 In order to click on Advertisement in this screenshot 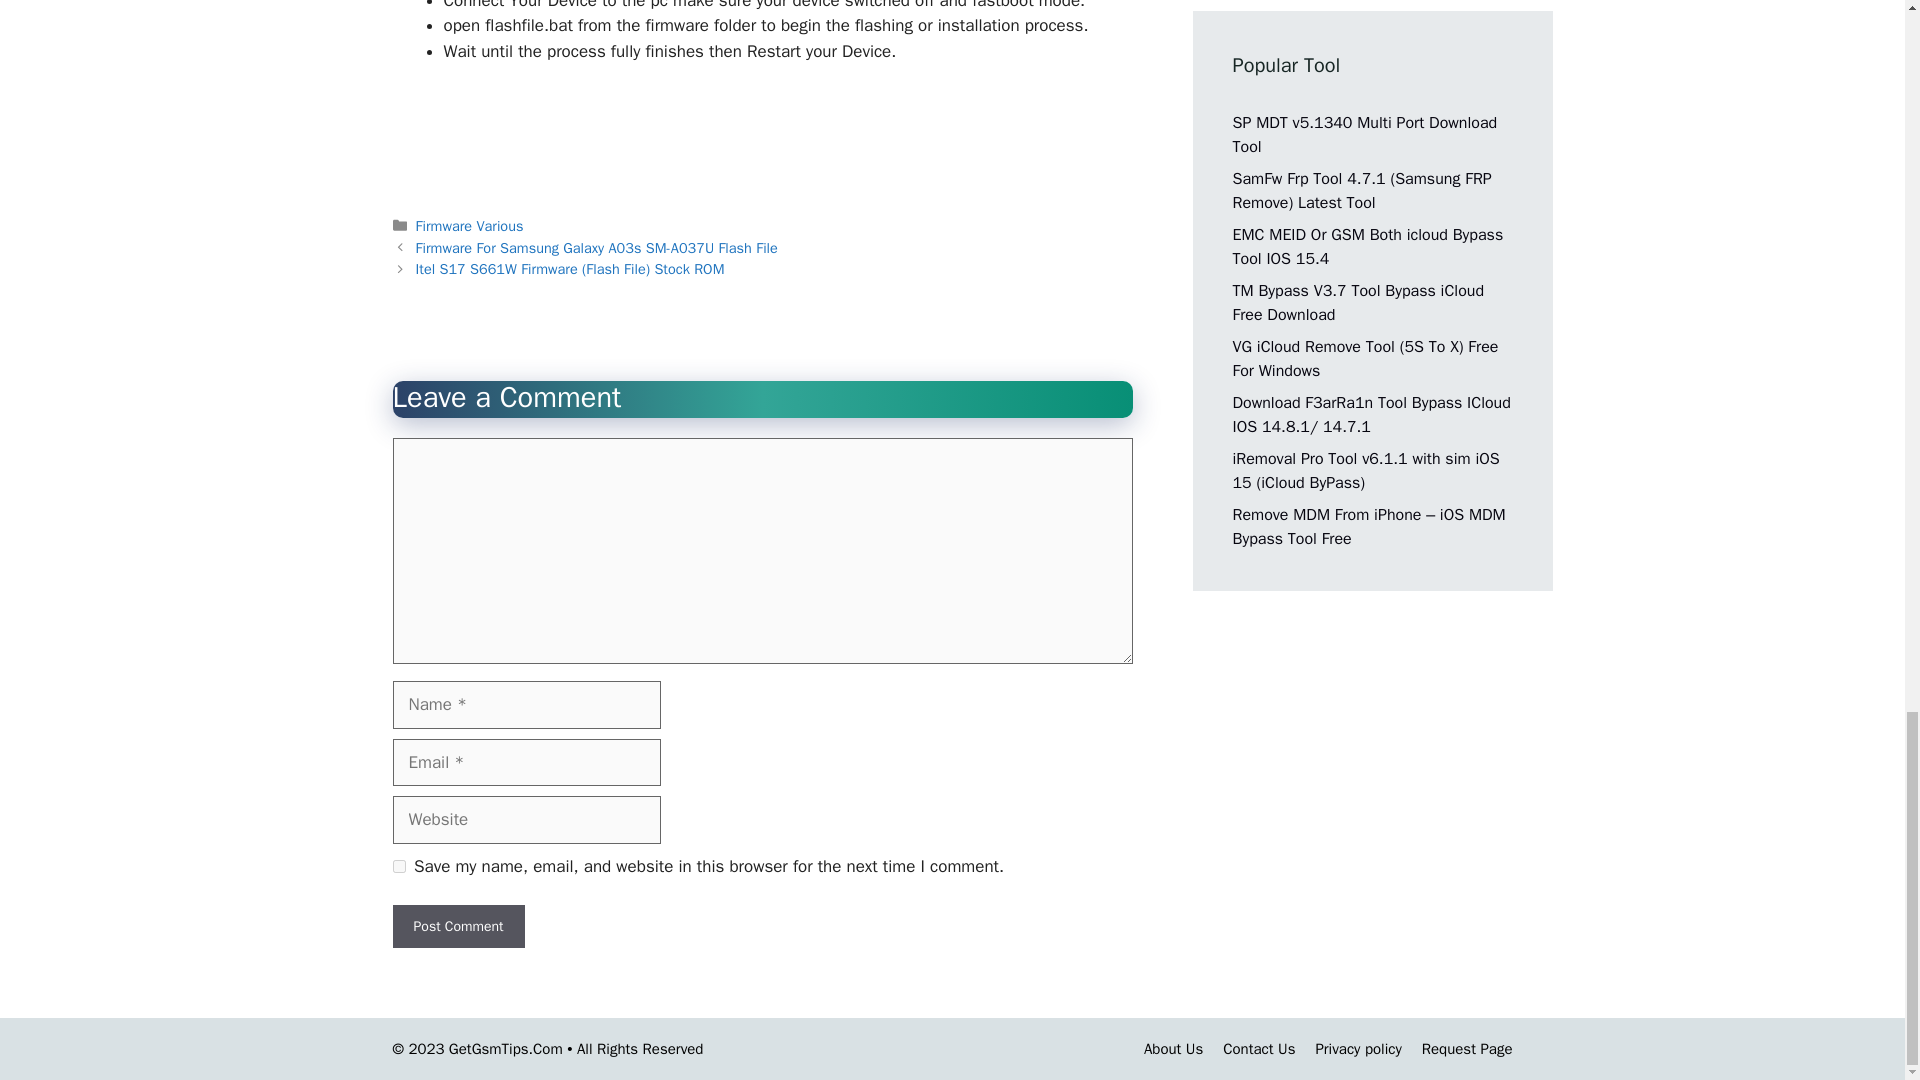, I will do `click(761, 134)`.